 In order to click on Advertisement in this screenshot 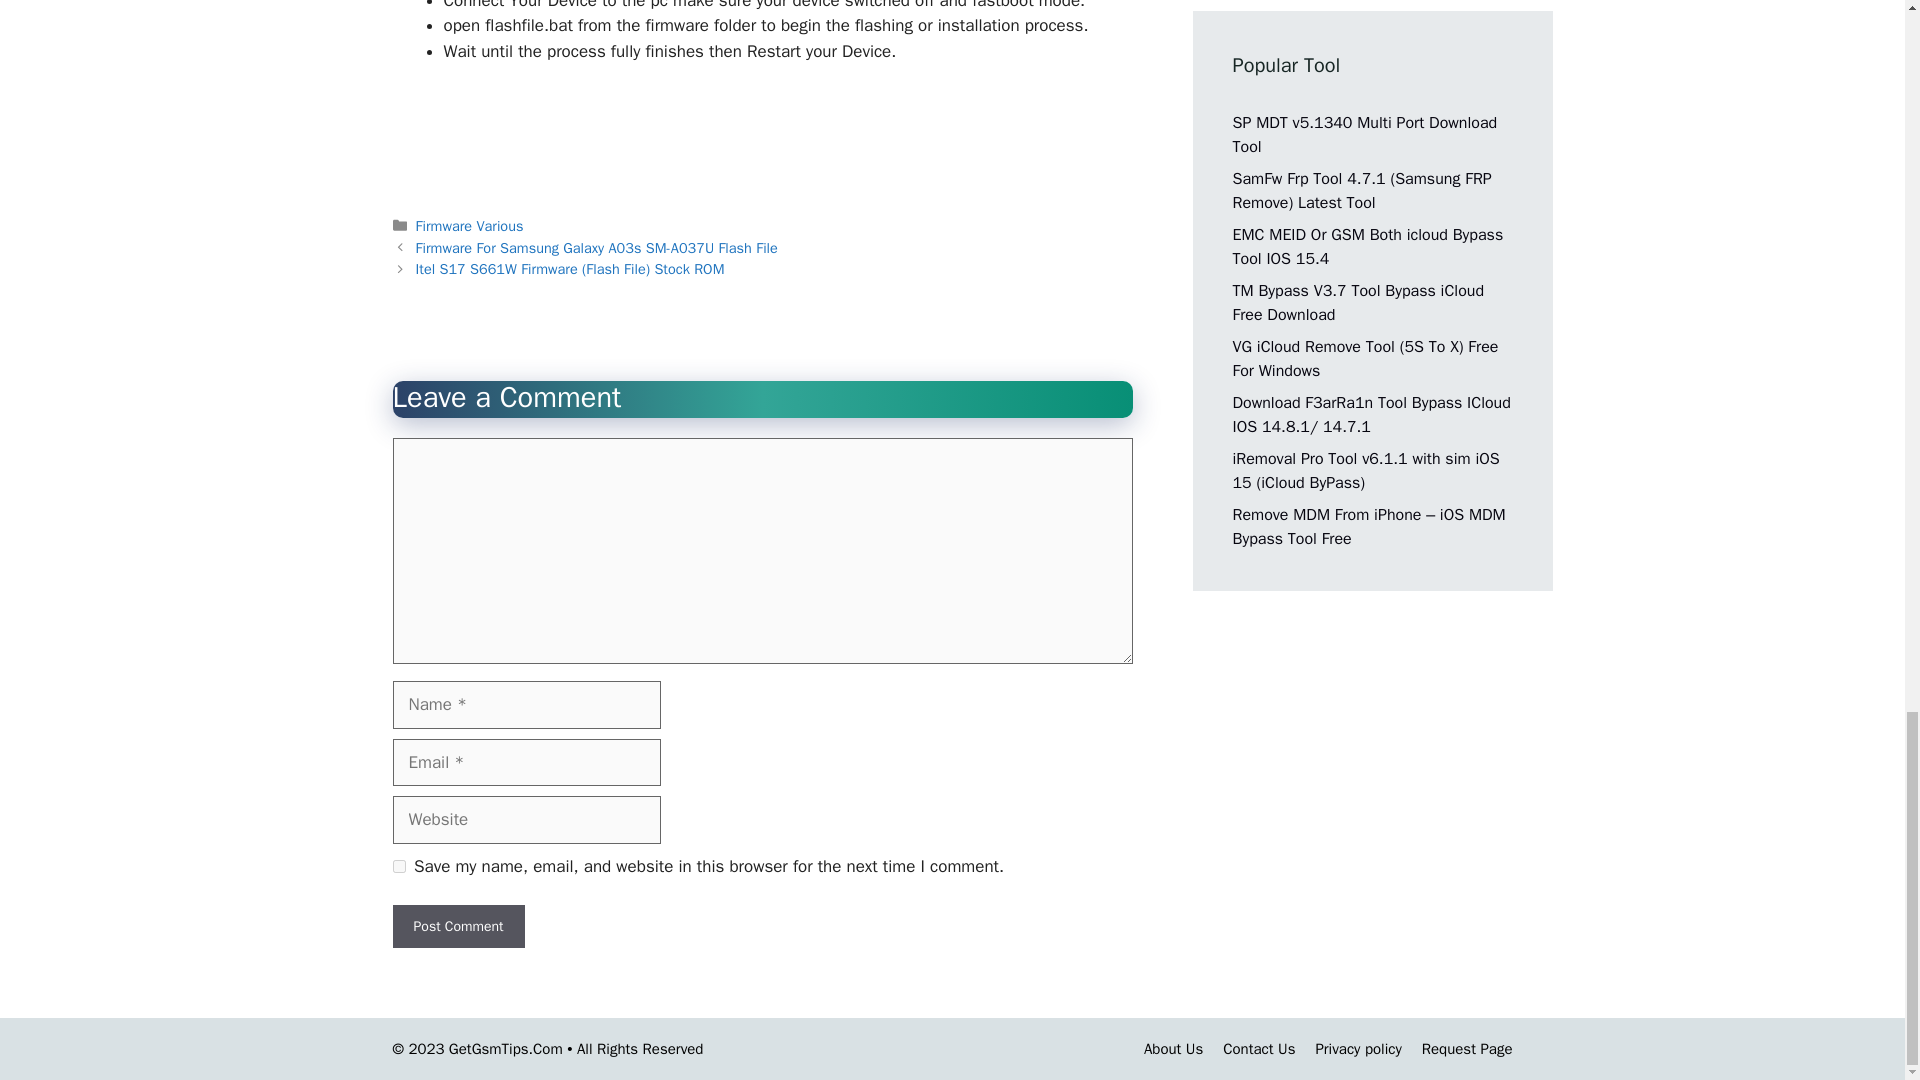, I will do `click(761, 134)`.